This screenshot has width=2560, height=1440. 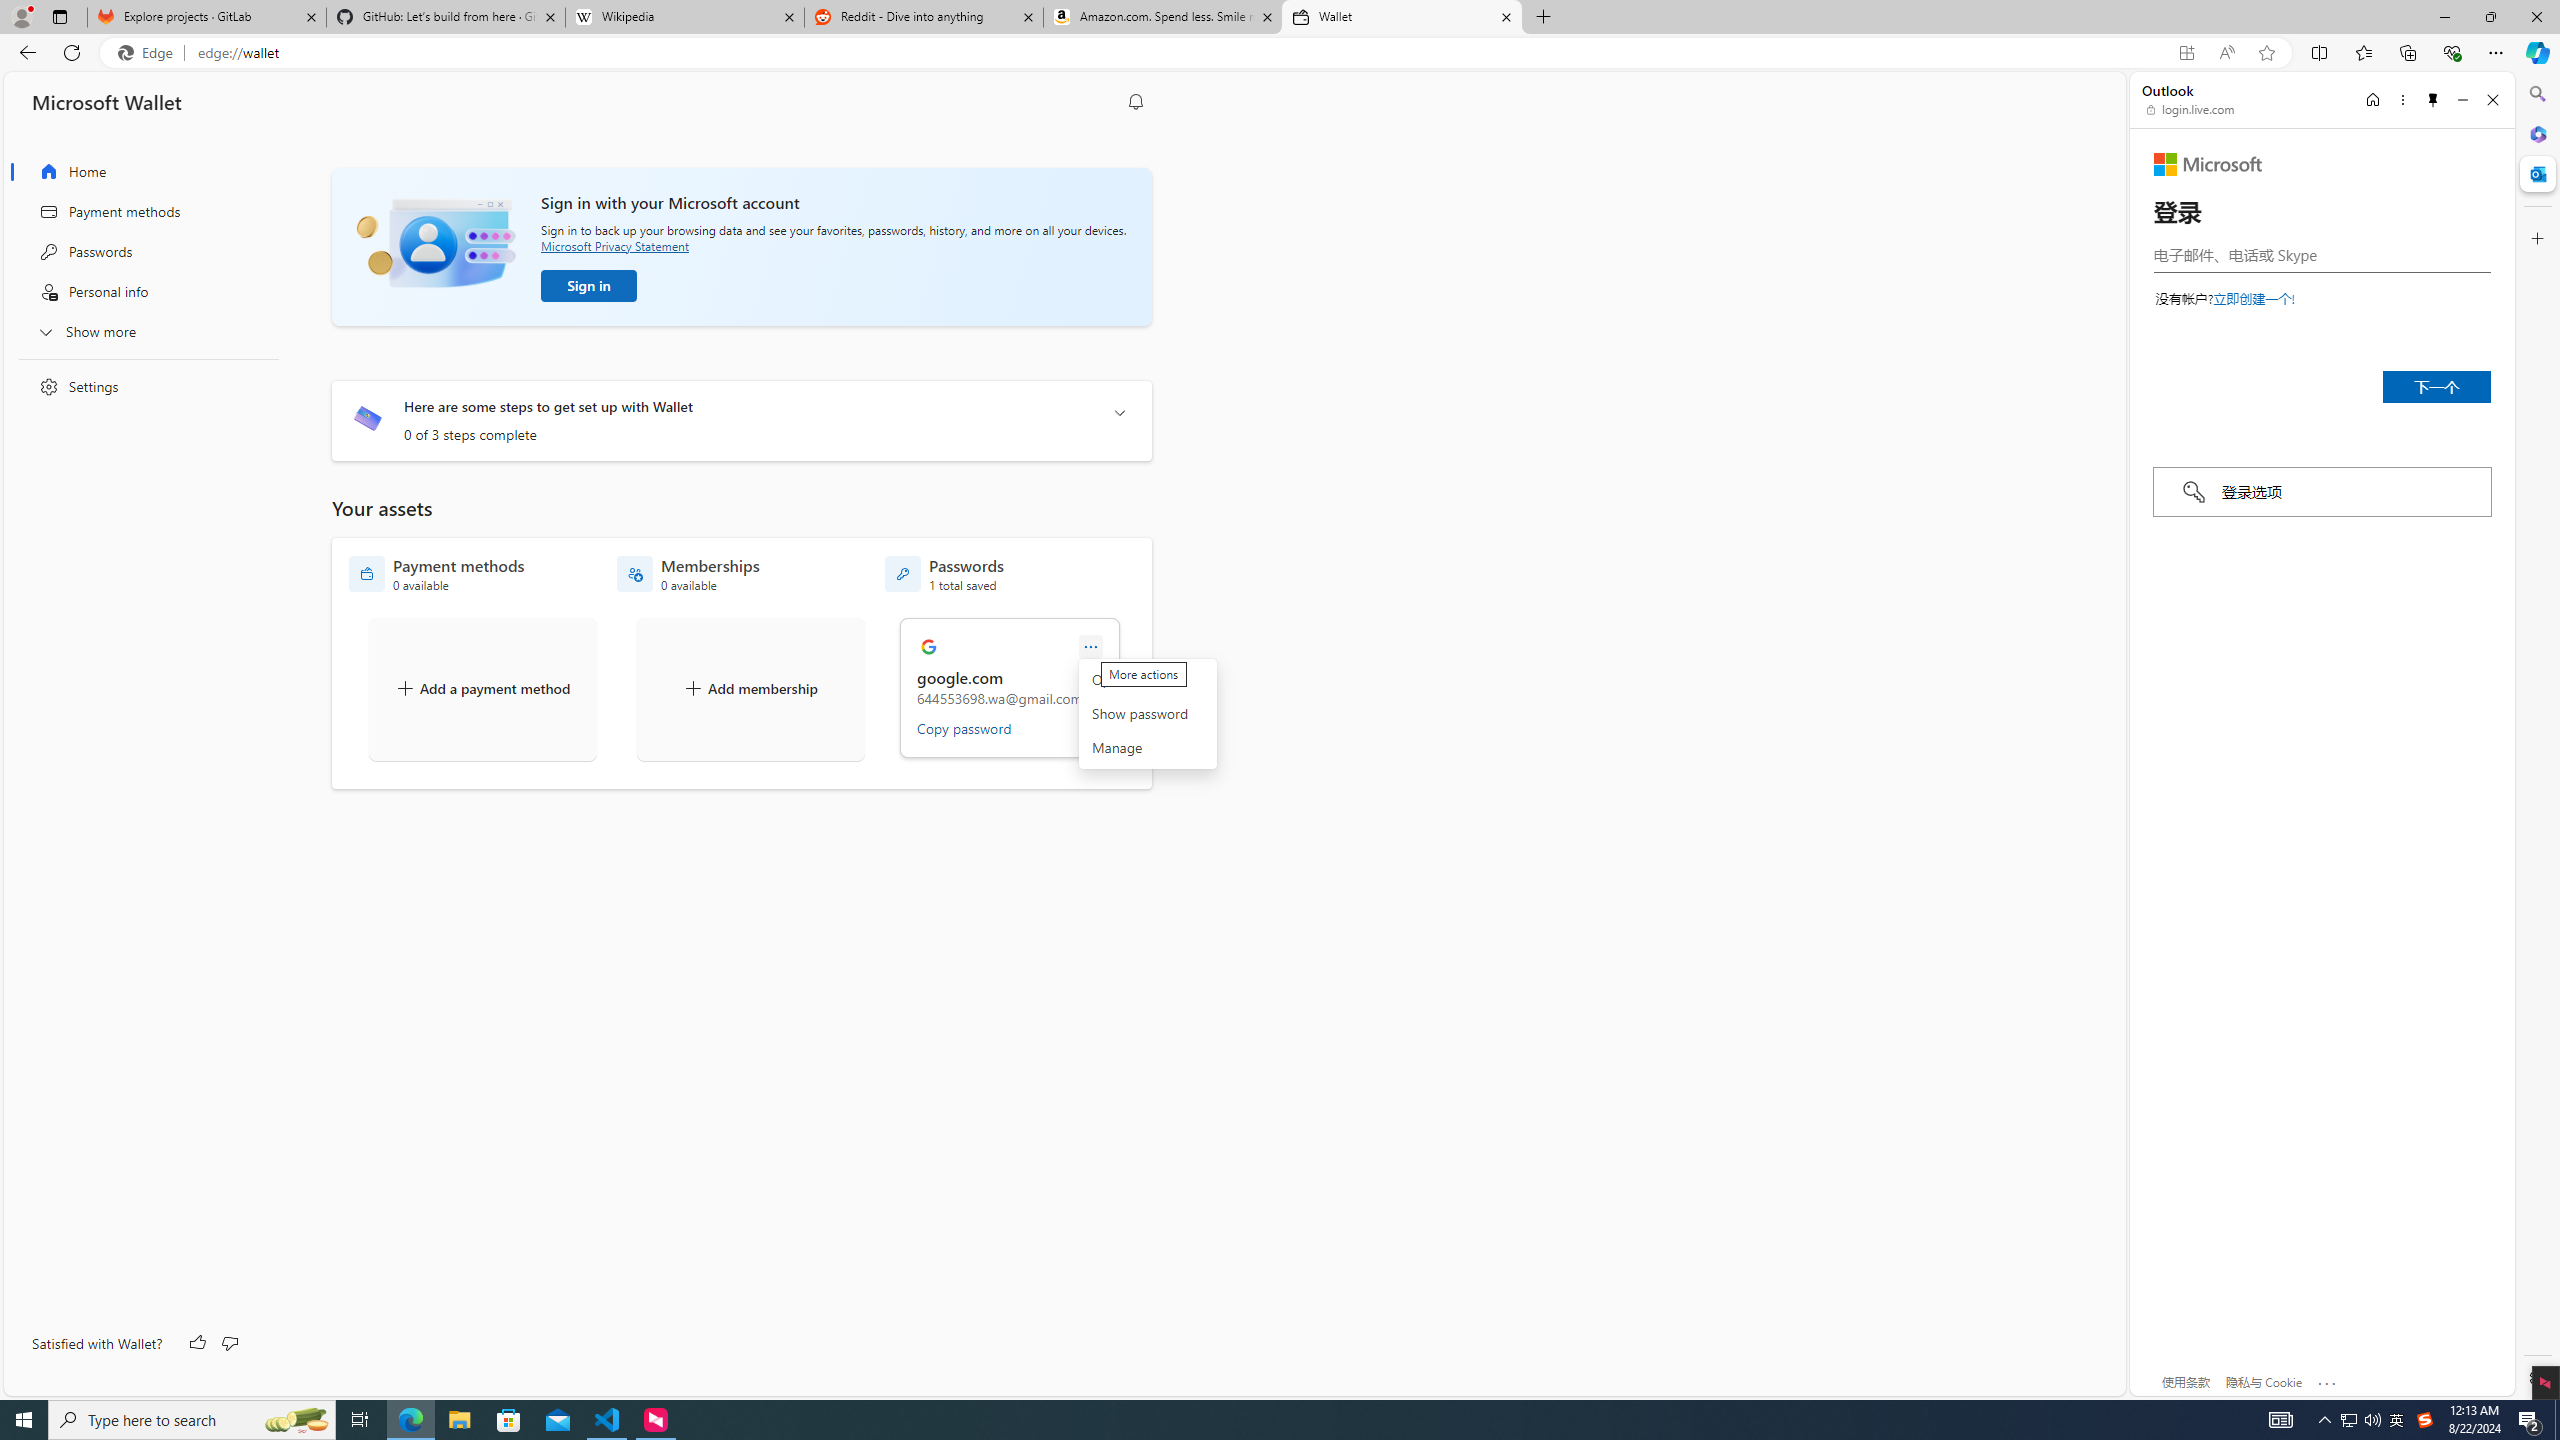 What do you see at coordinates (1146, 714) in the screenshot?
I see `More actions` at bounding box center [1146, 714].